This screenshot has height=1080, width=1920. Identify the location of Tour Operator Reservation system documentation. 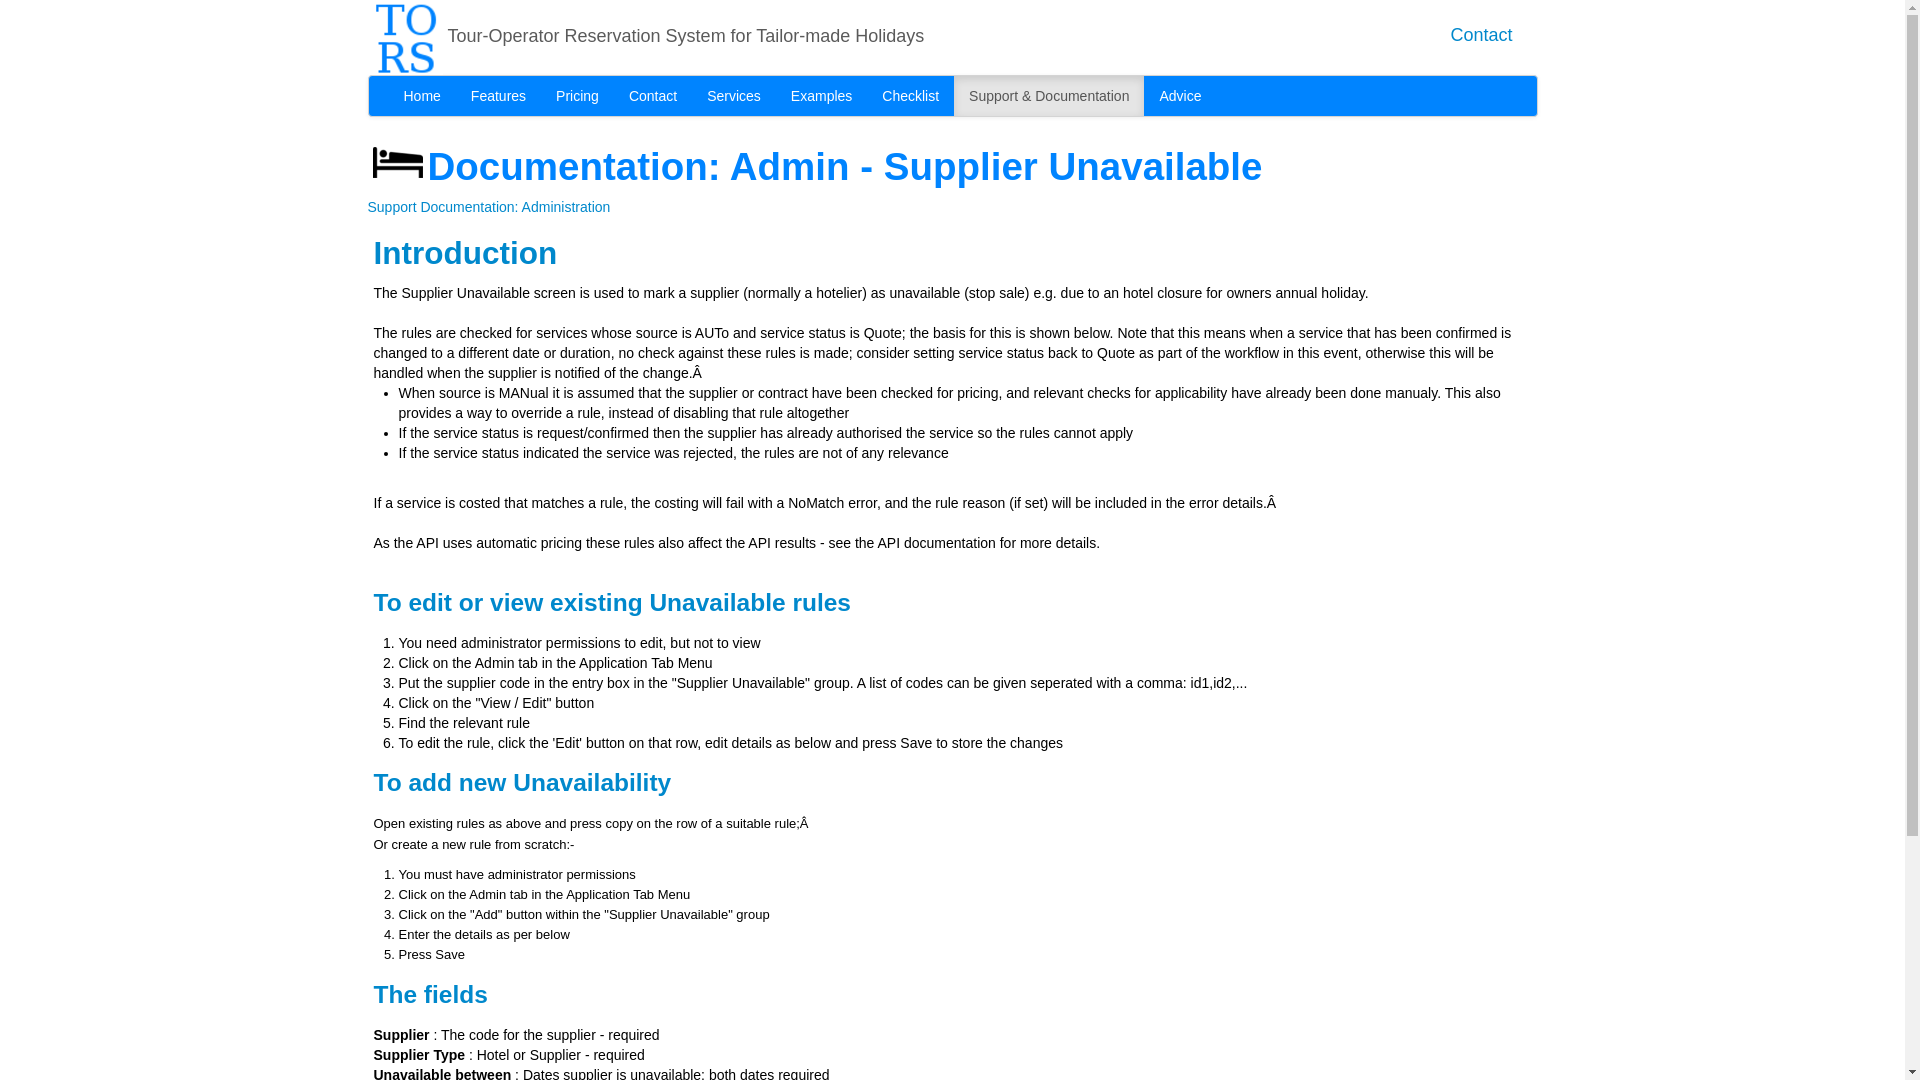
(1049, 95).